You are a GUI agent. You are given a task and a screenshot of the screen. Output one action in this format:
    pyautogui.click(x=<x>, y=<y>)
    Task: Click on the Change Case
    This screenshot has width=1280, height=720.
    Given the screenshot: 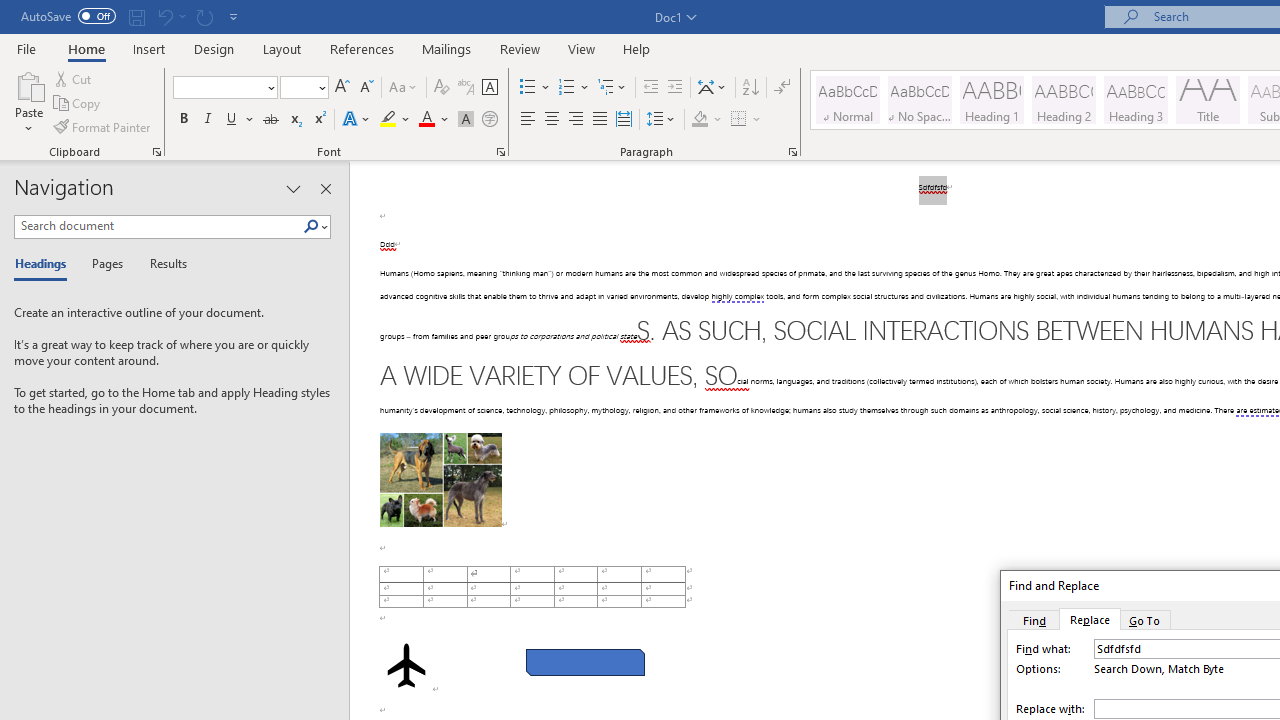 What is the action you would take?
    pyautogui.click(x=404, y=88)
    